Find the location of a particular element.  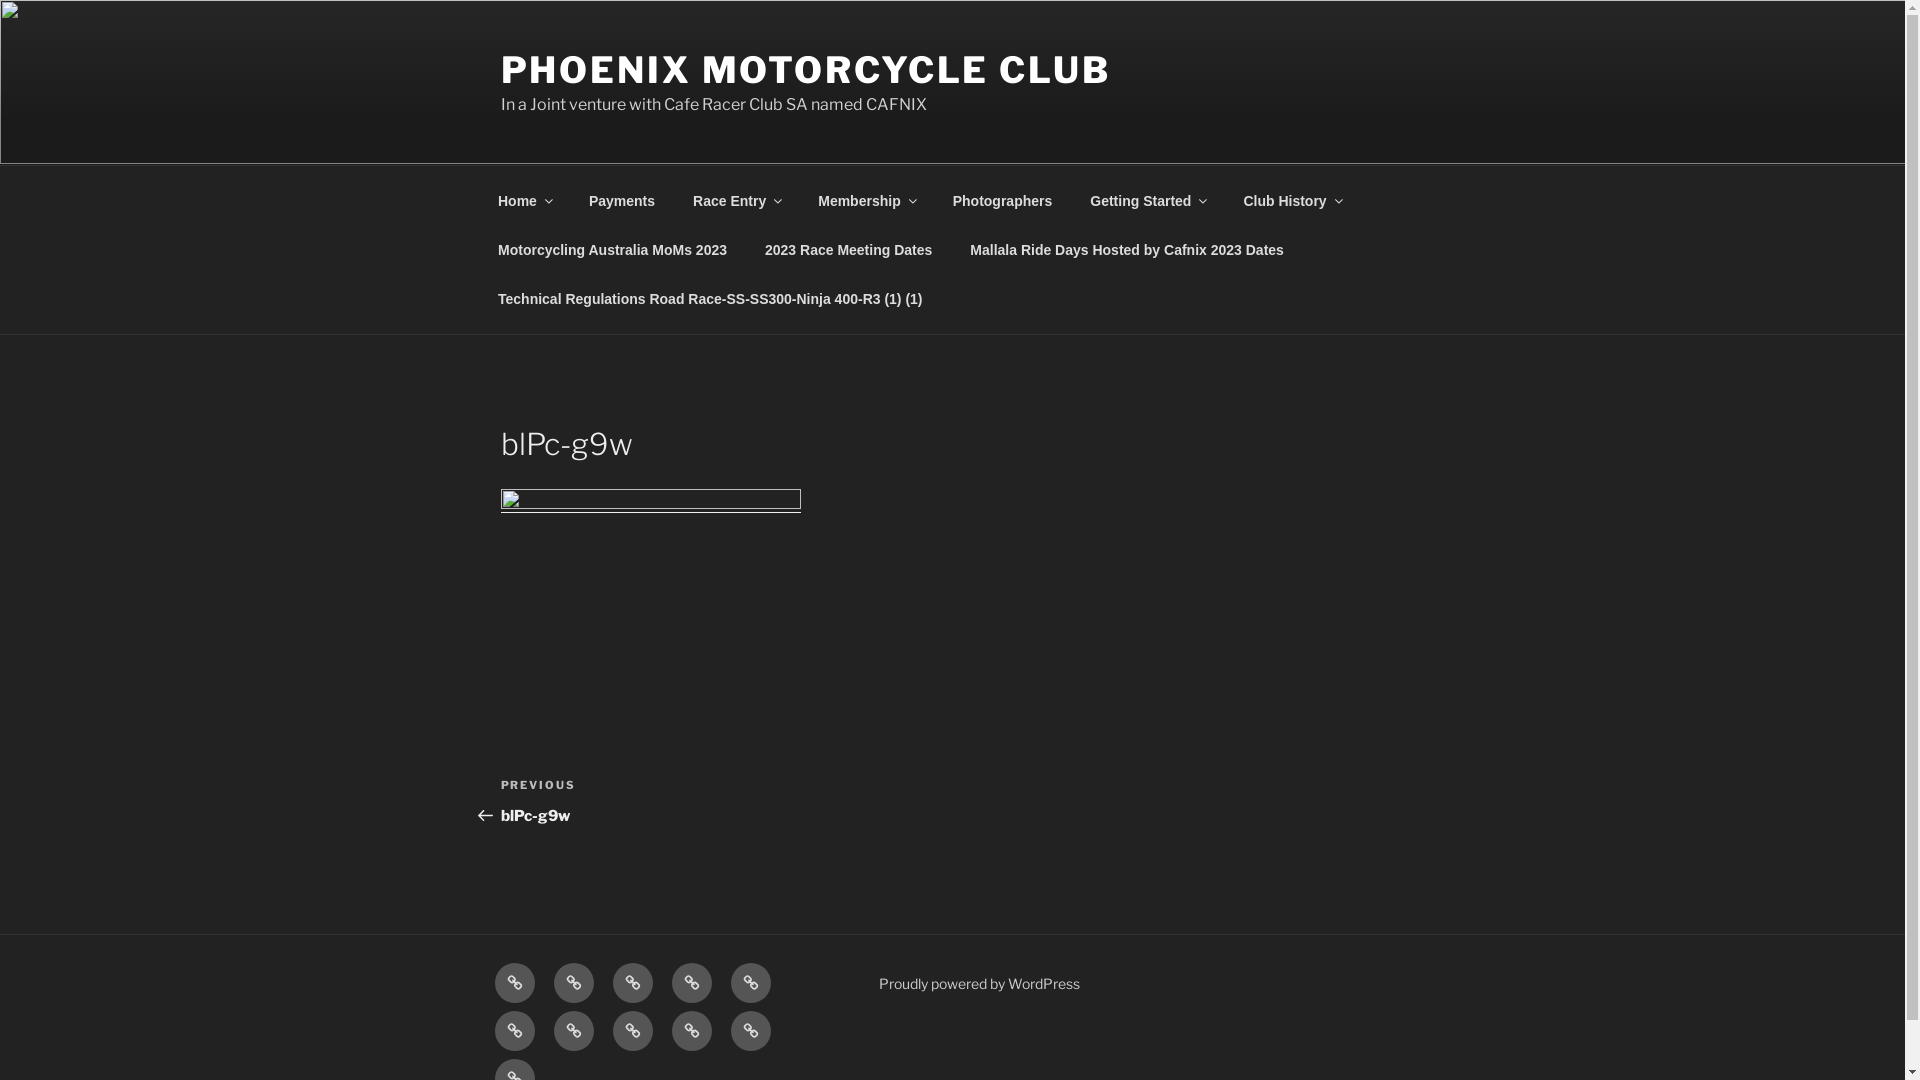

Membership is located at coordinates (866, 200).